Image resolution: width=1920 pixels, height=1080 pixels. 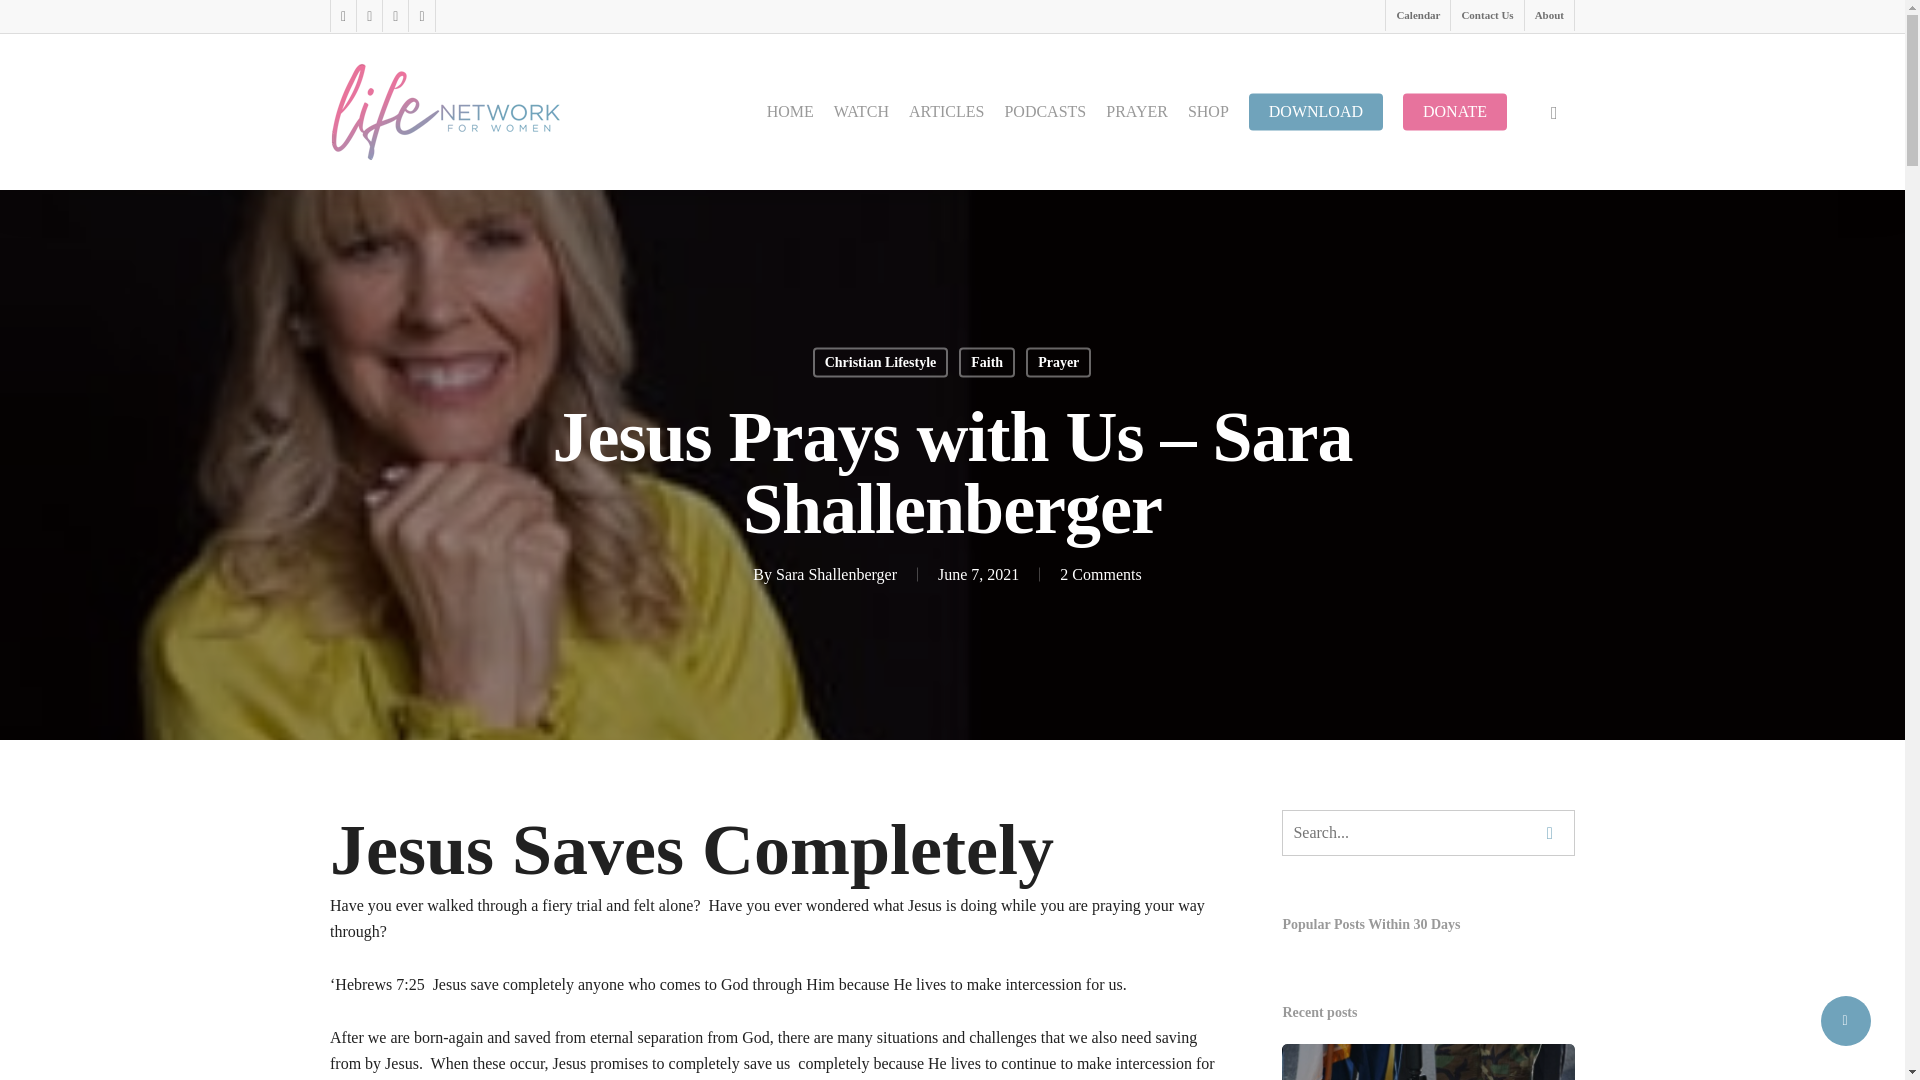 What do you see at coordinates (1137, 111) in the screenshot?
I see `PRAYER` at bounding box center [1137, 111].